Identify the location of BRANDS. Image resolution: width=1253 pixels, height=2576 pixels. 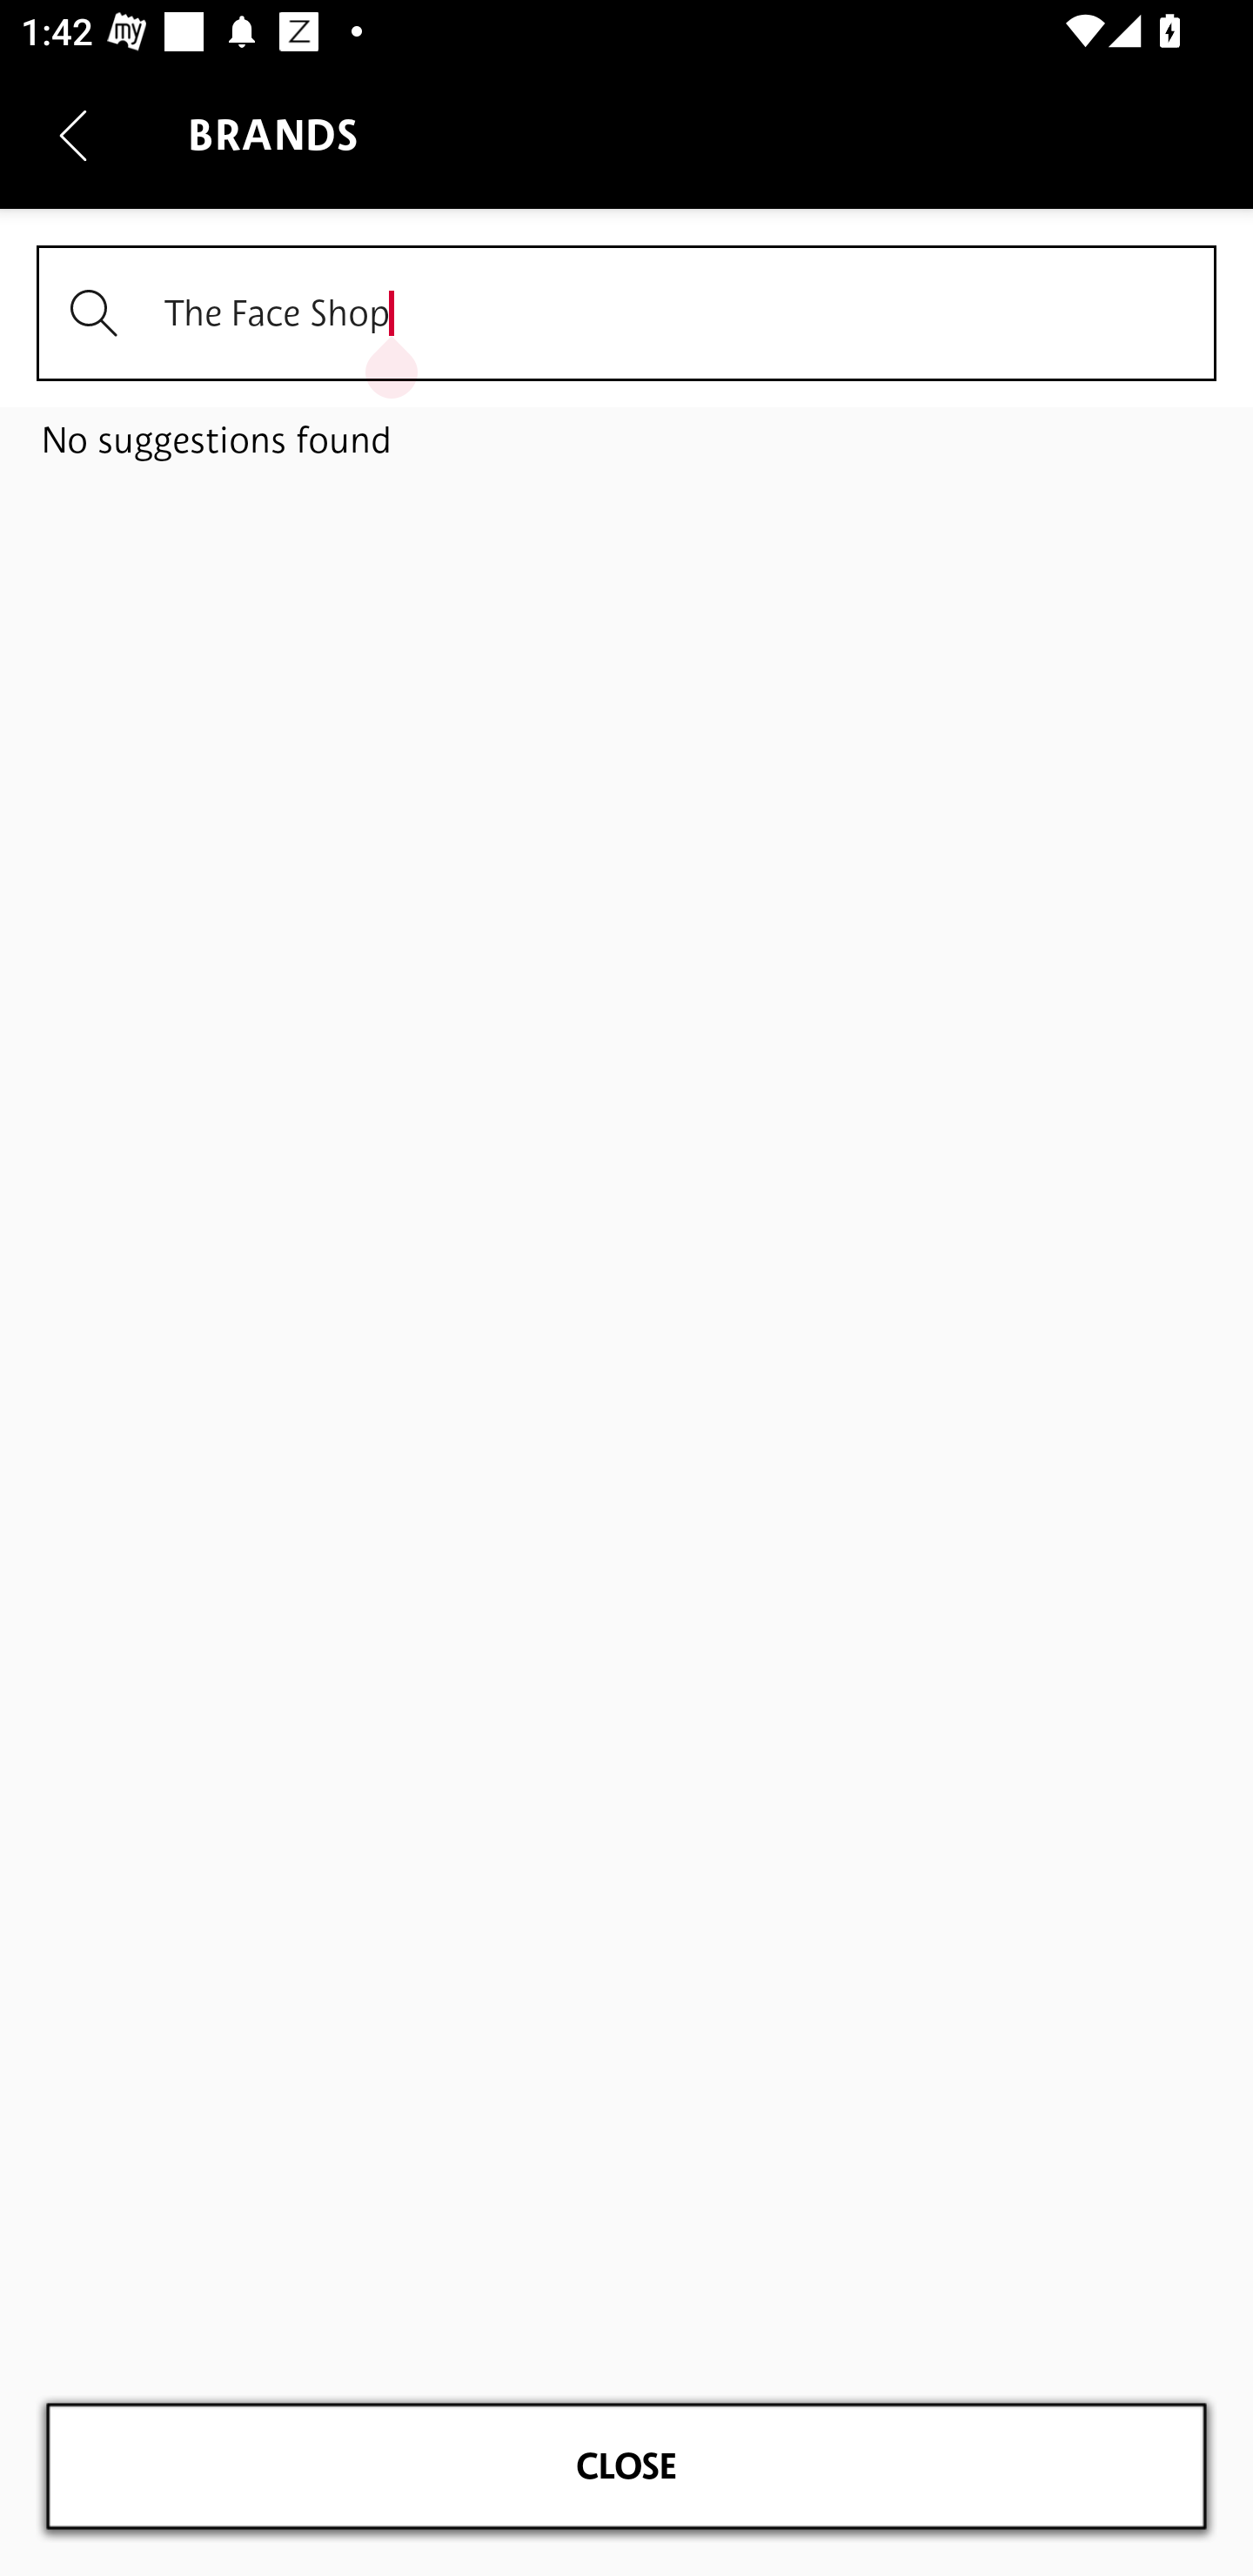
(626, 406).